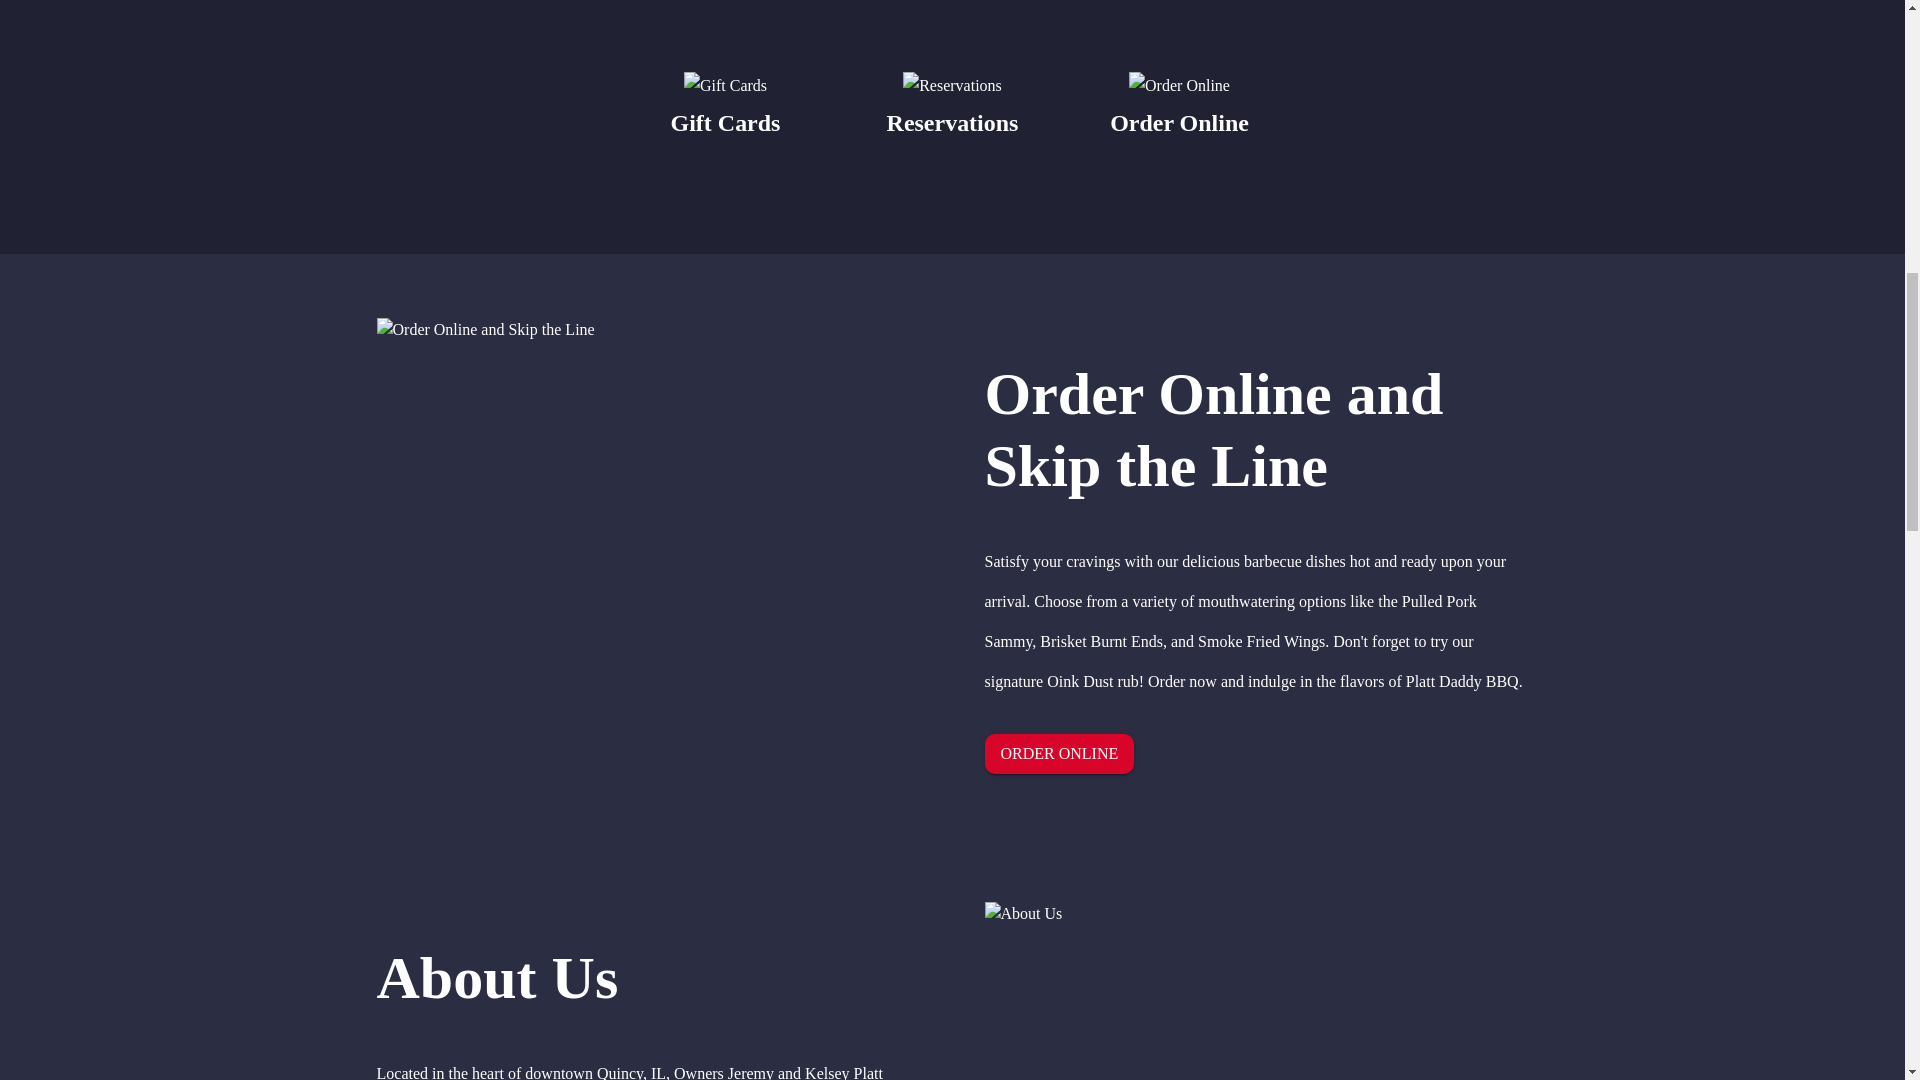  I want to click on Order Online, so click(1178, 127).